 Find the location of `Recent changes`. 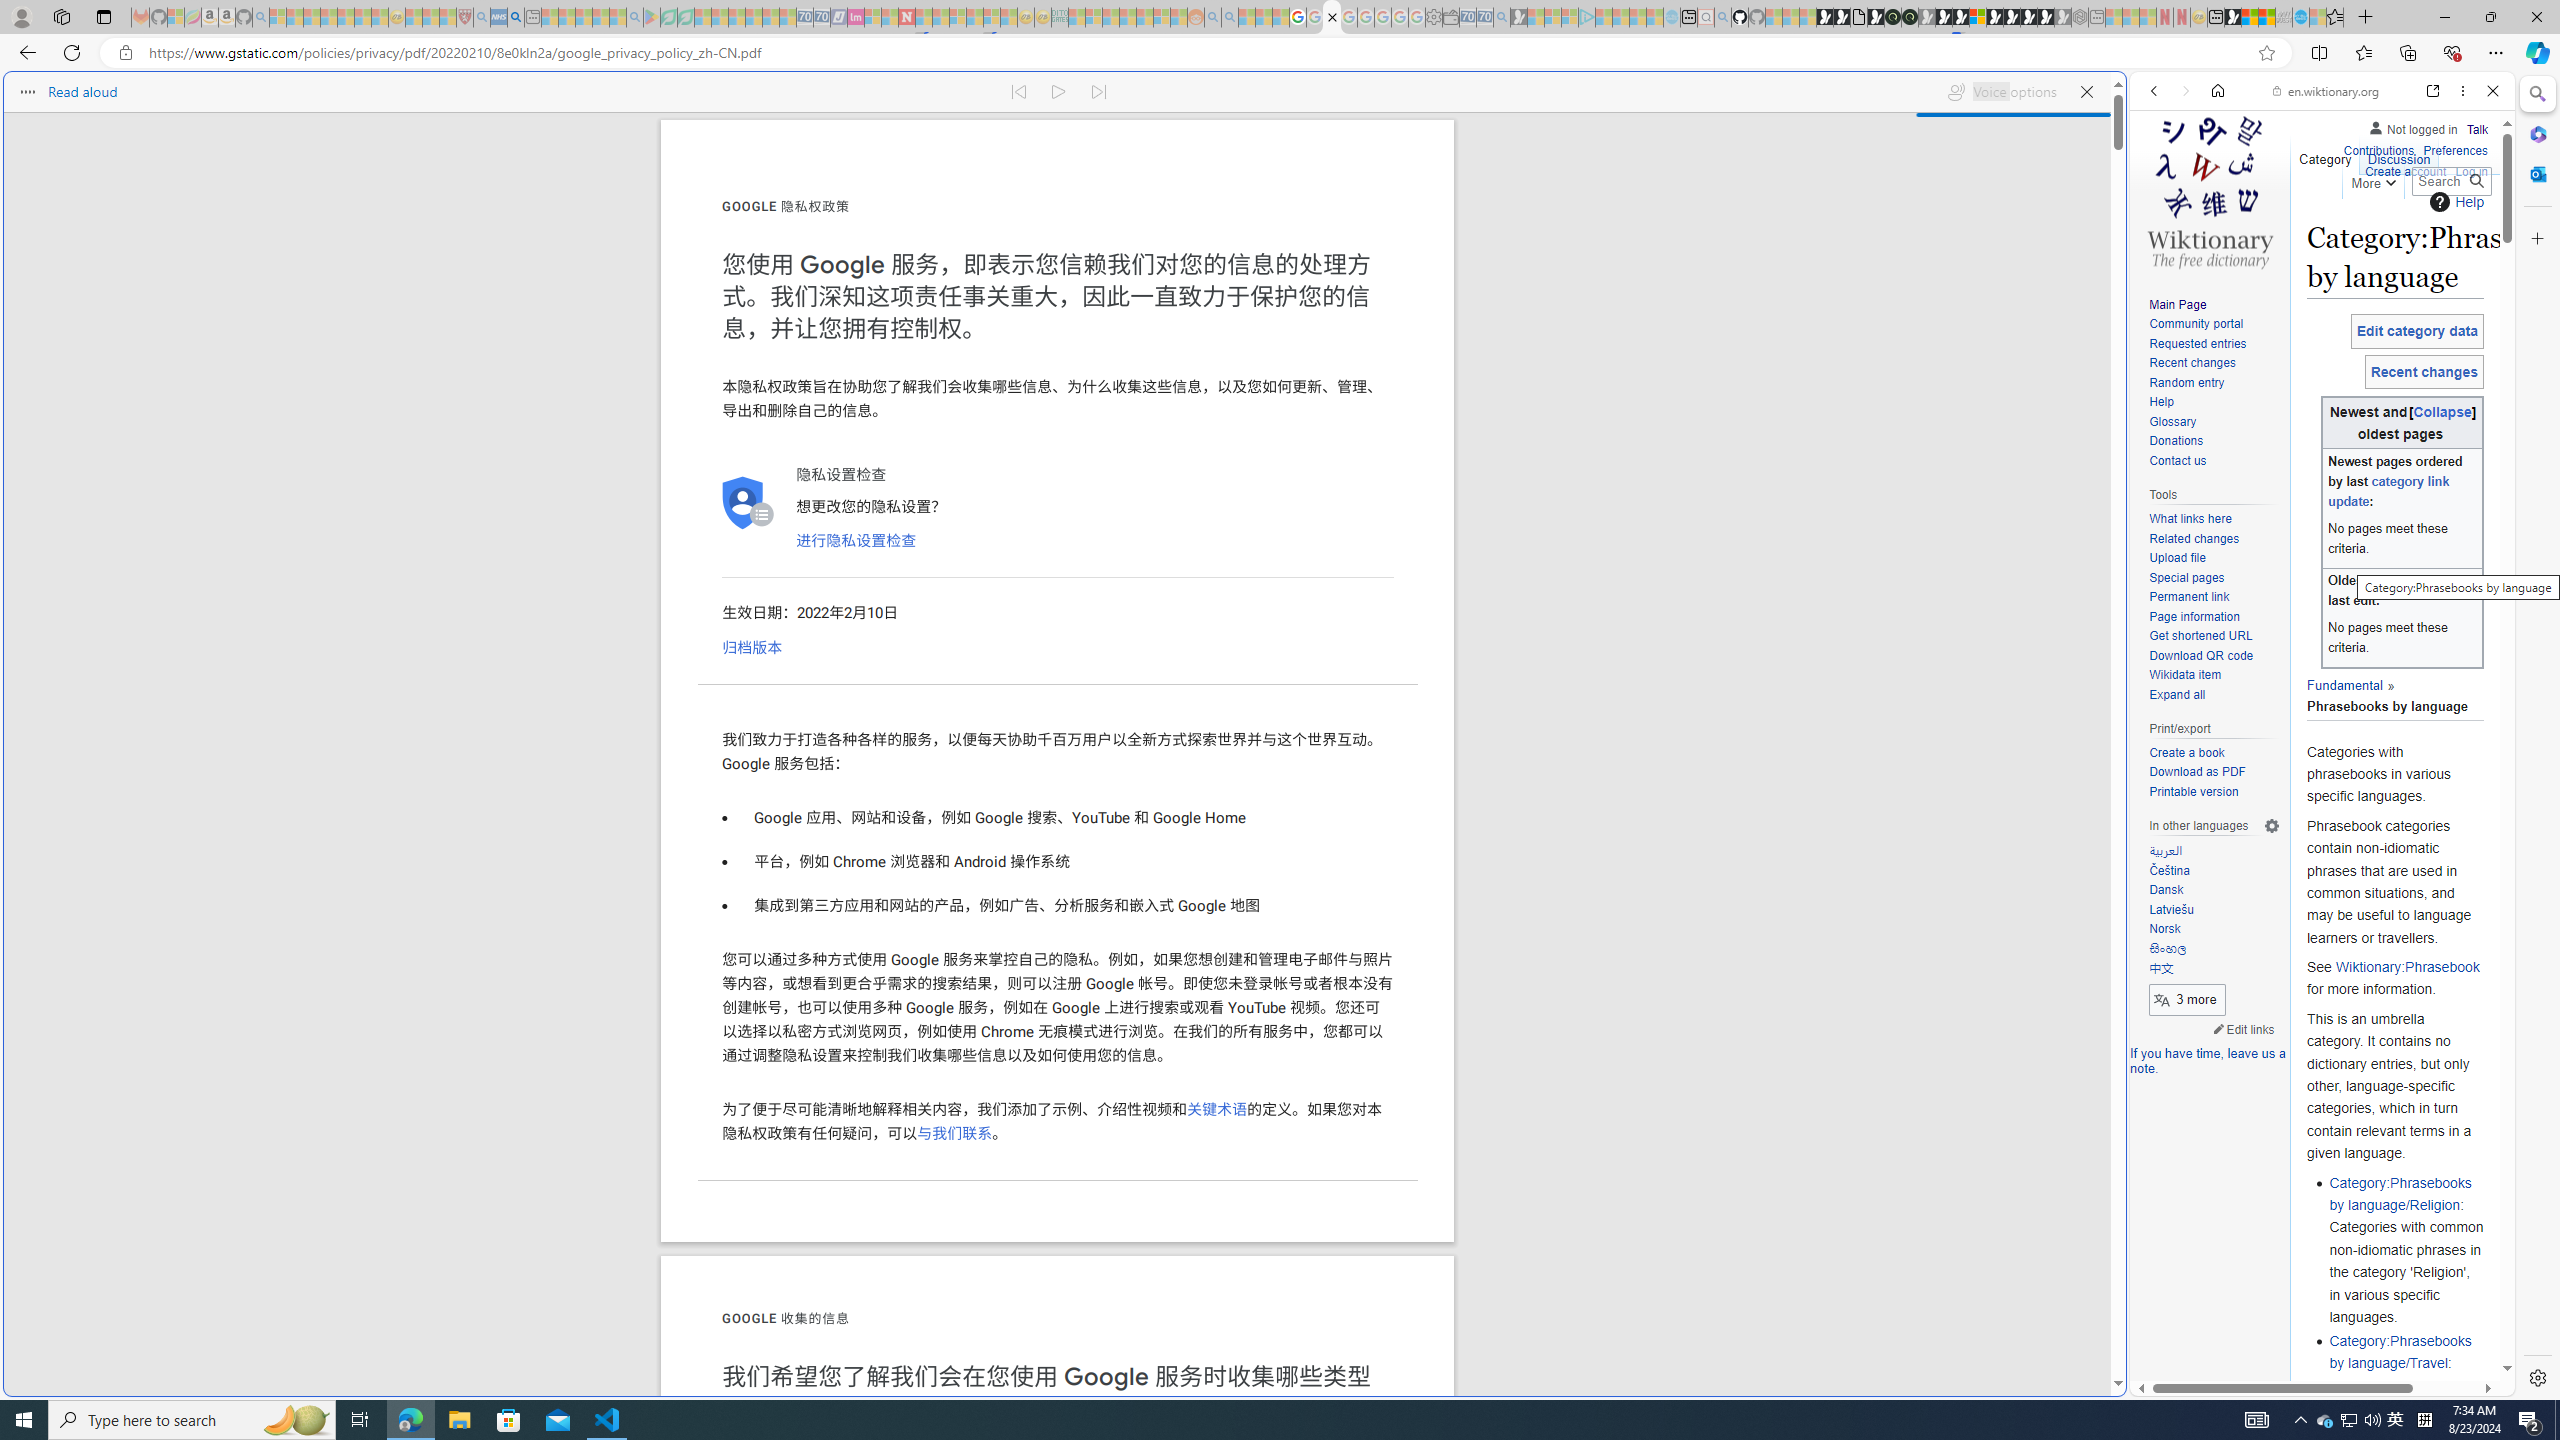

Recent changes is located at coordinates (2214, 364).